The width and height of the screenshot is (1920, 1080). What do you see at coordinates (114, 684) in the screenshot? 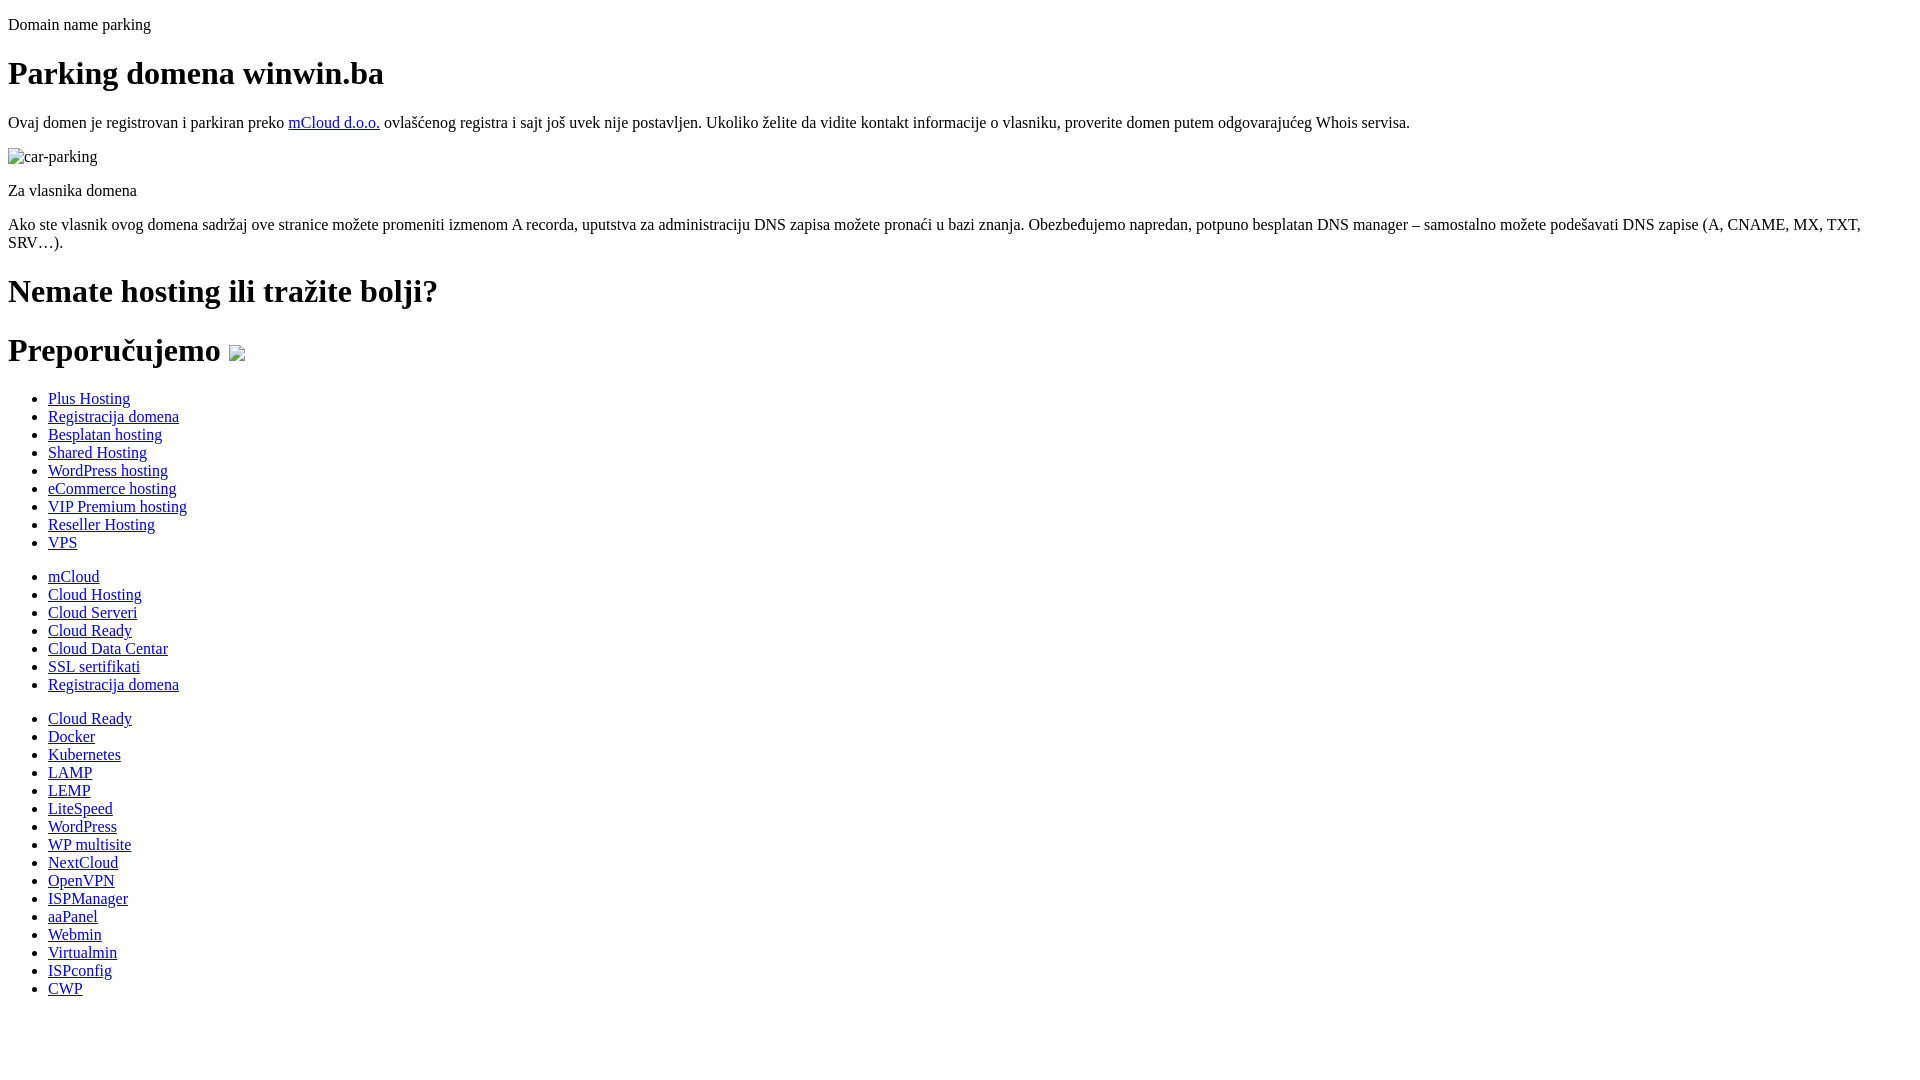
I see `Registracija domena` at bounding box center [114, 684].